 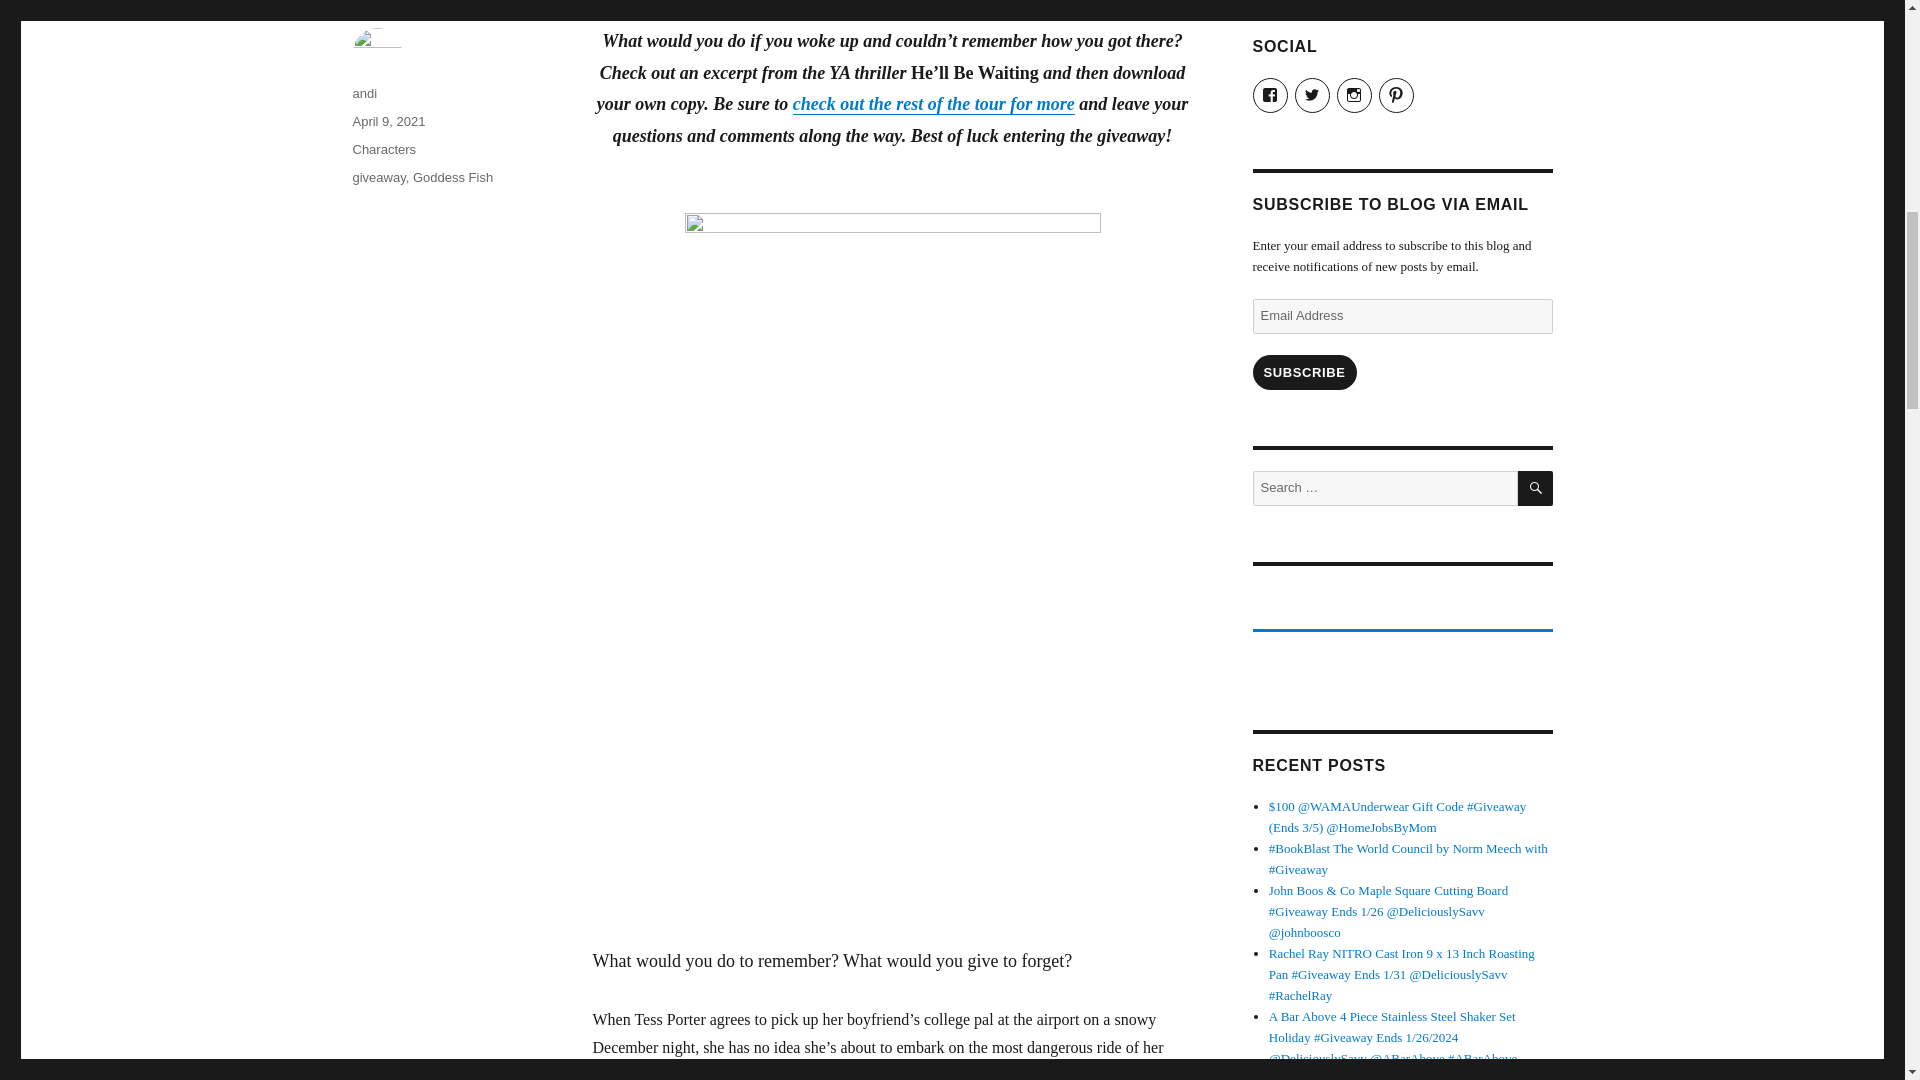 I want to click on Characters, so click(x=384, y=148).